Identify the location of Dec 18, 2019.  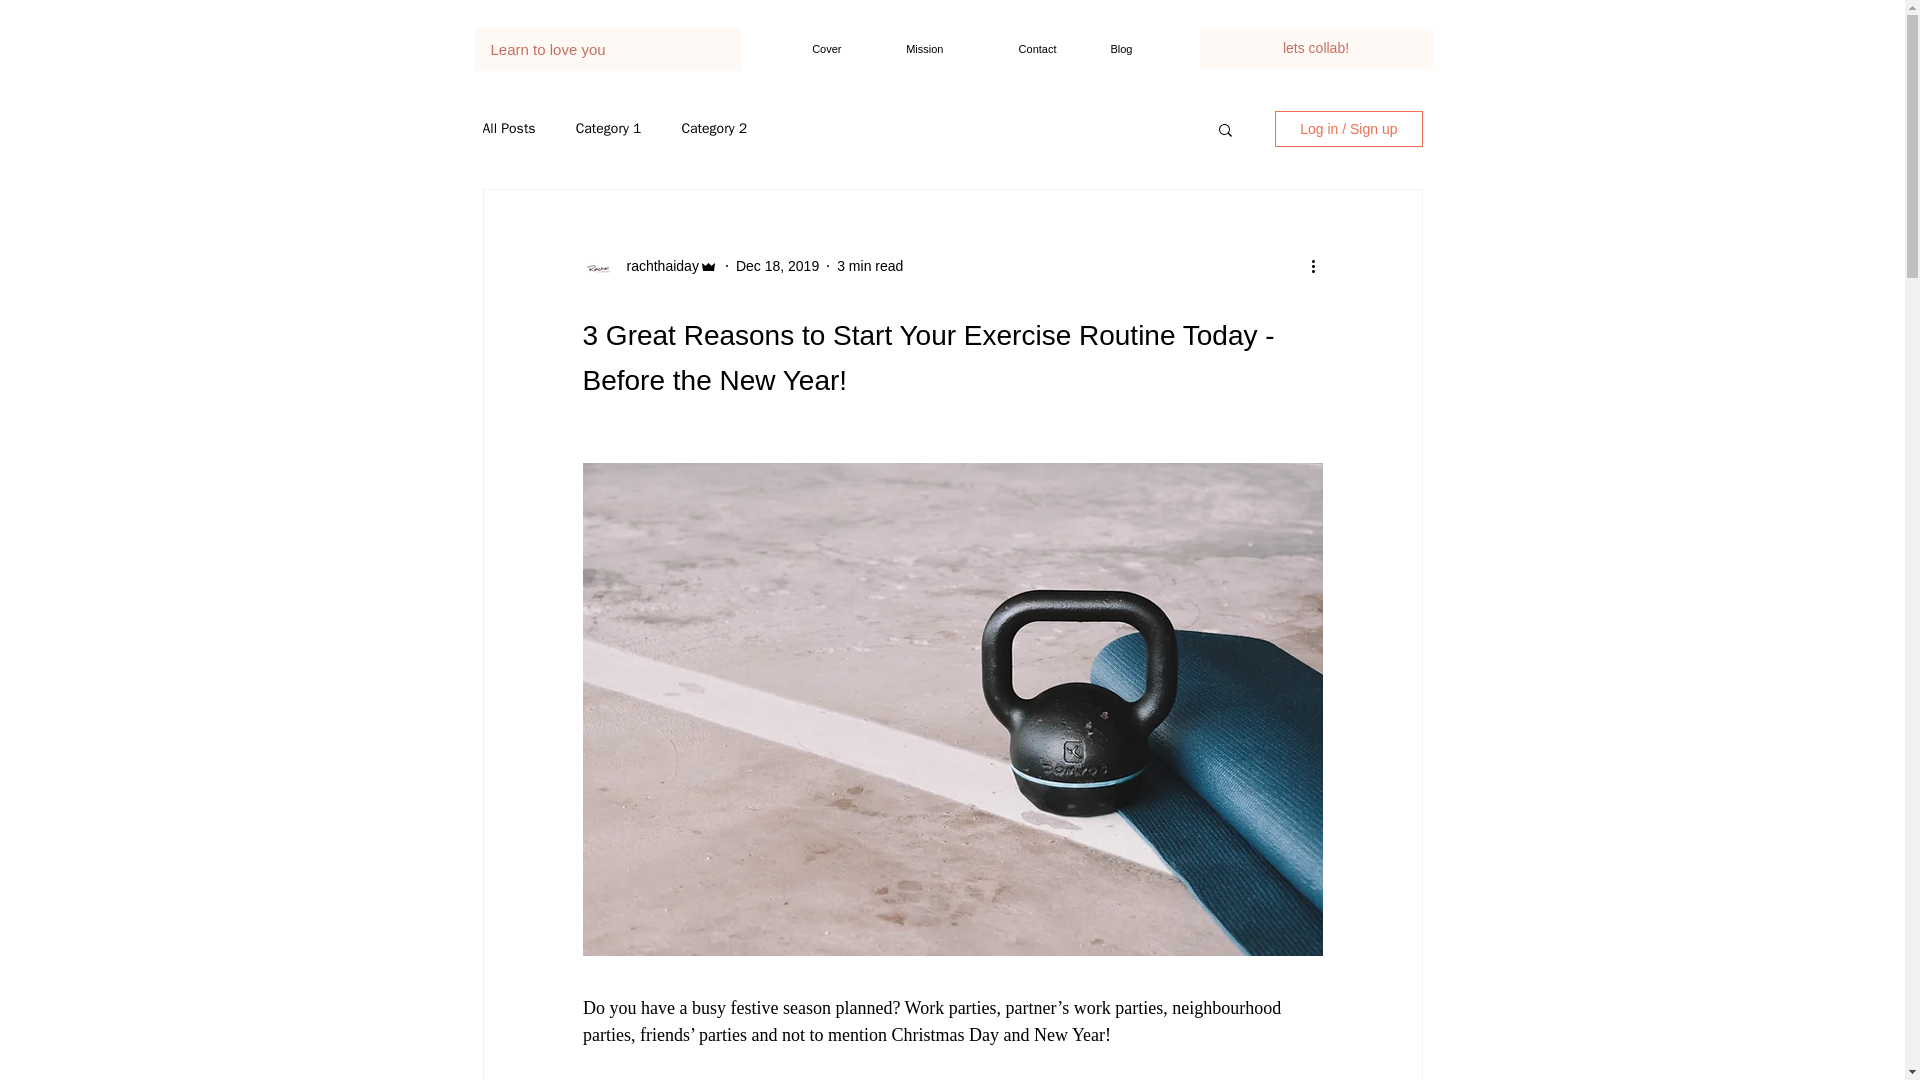
(777, 266).